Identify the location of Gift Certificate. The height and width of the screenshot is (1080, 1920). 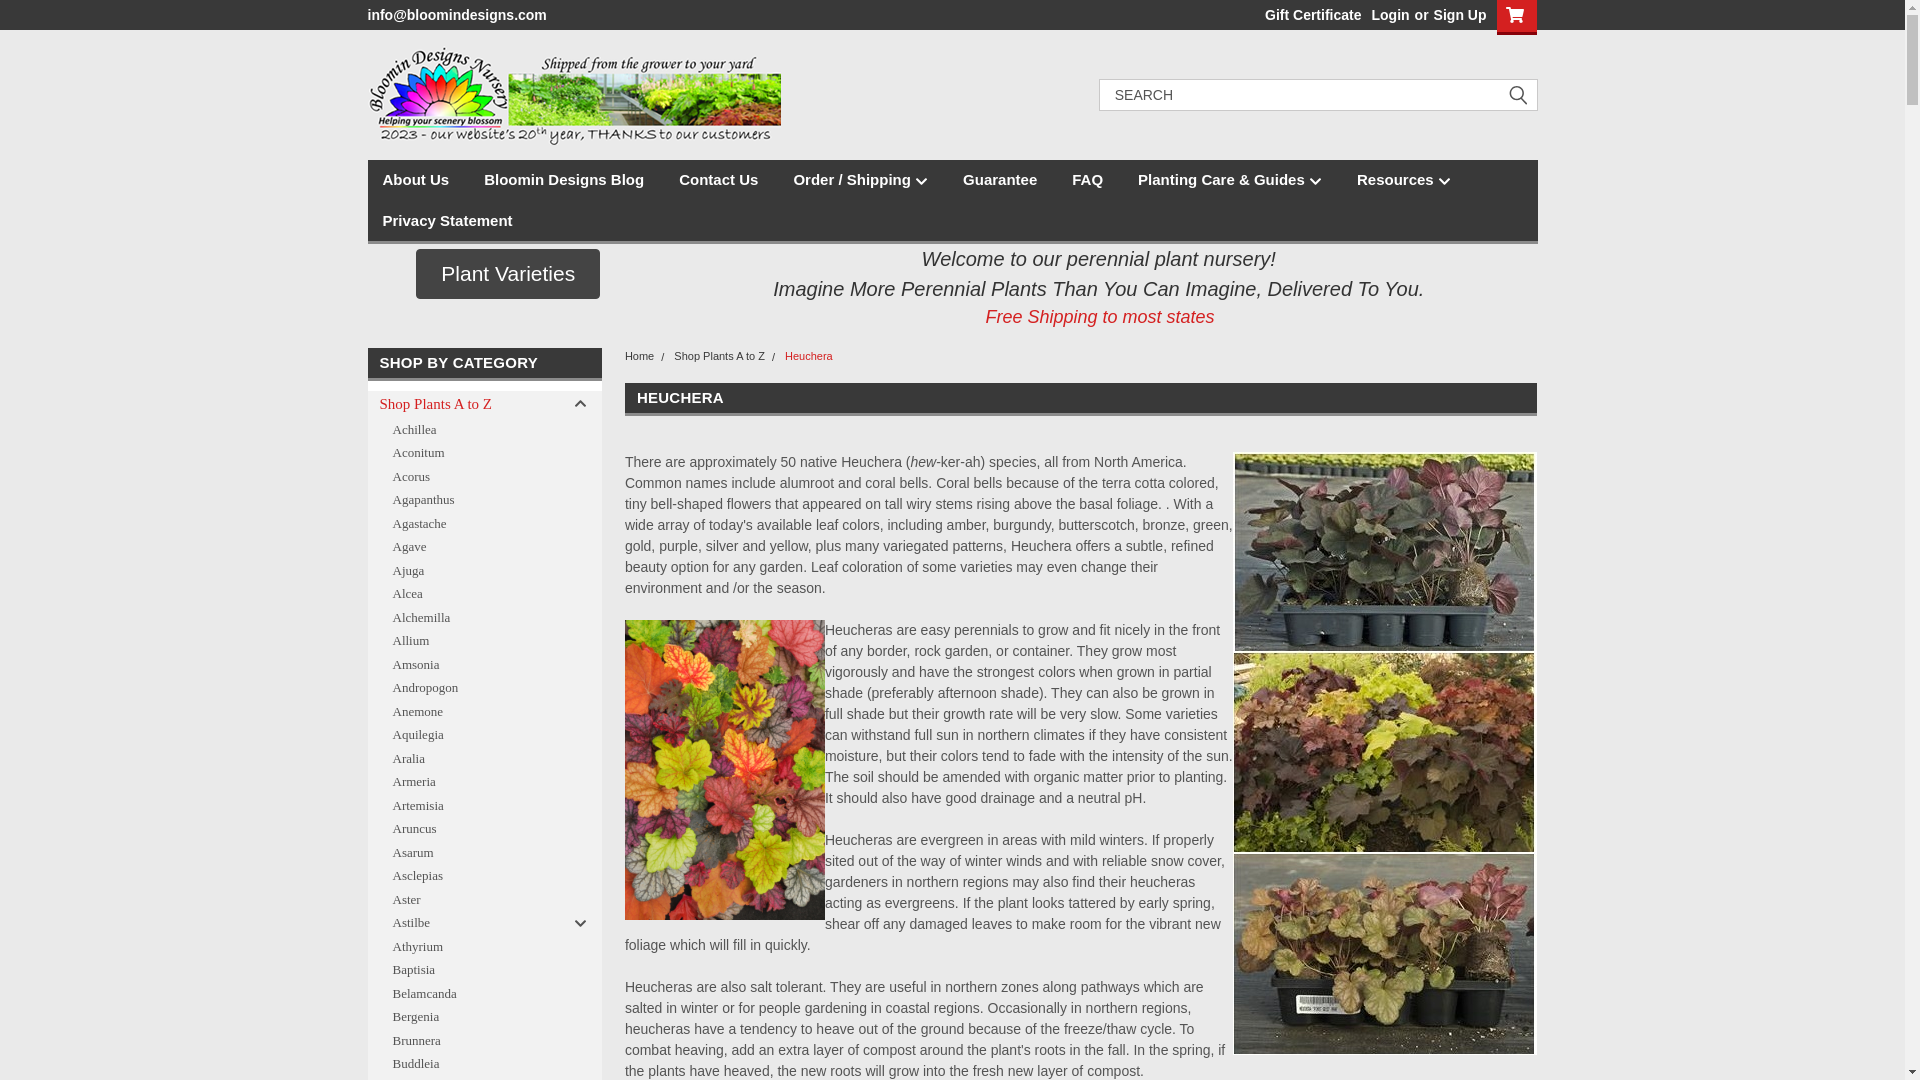
(1308, 15).